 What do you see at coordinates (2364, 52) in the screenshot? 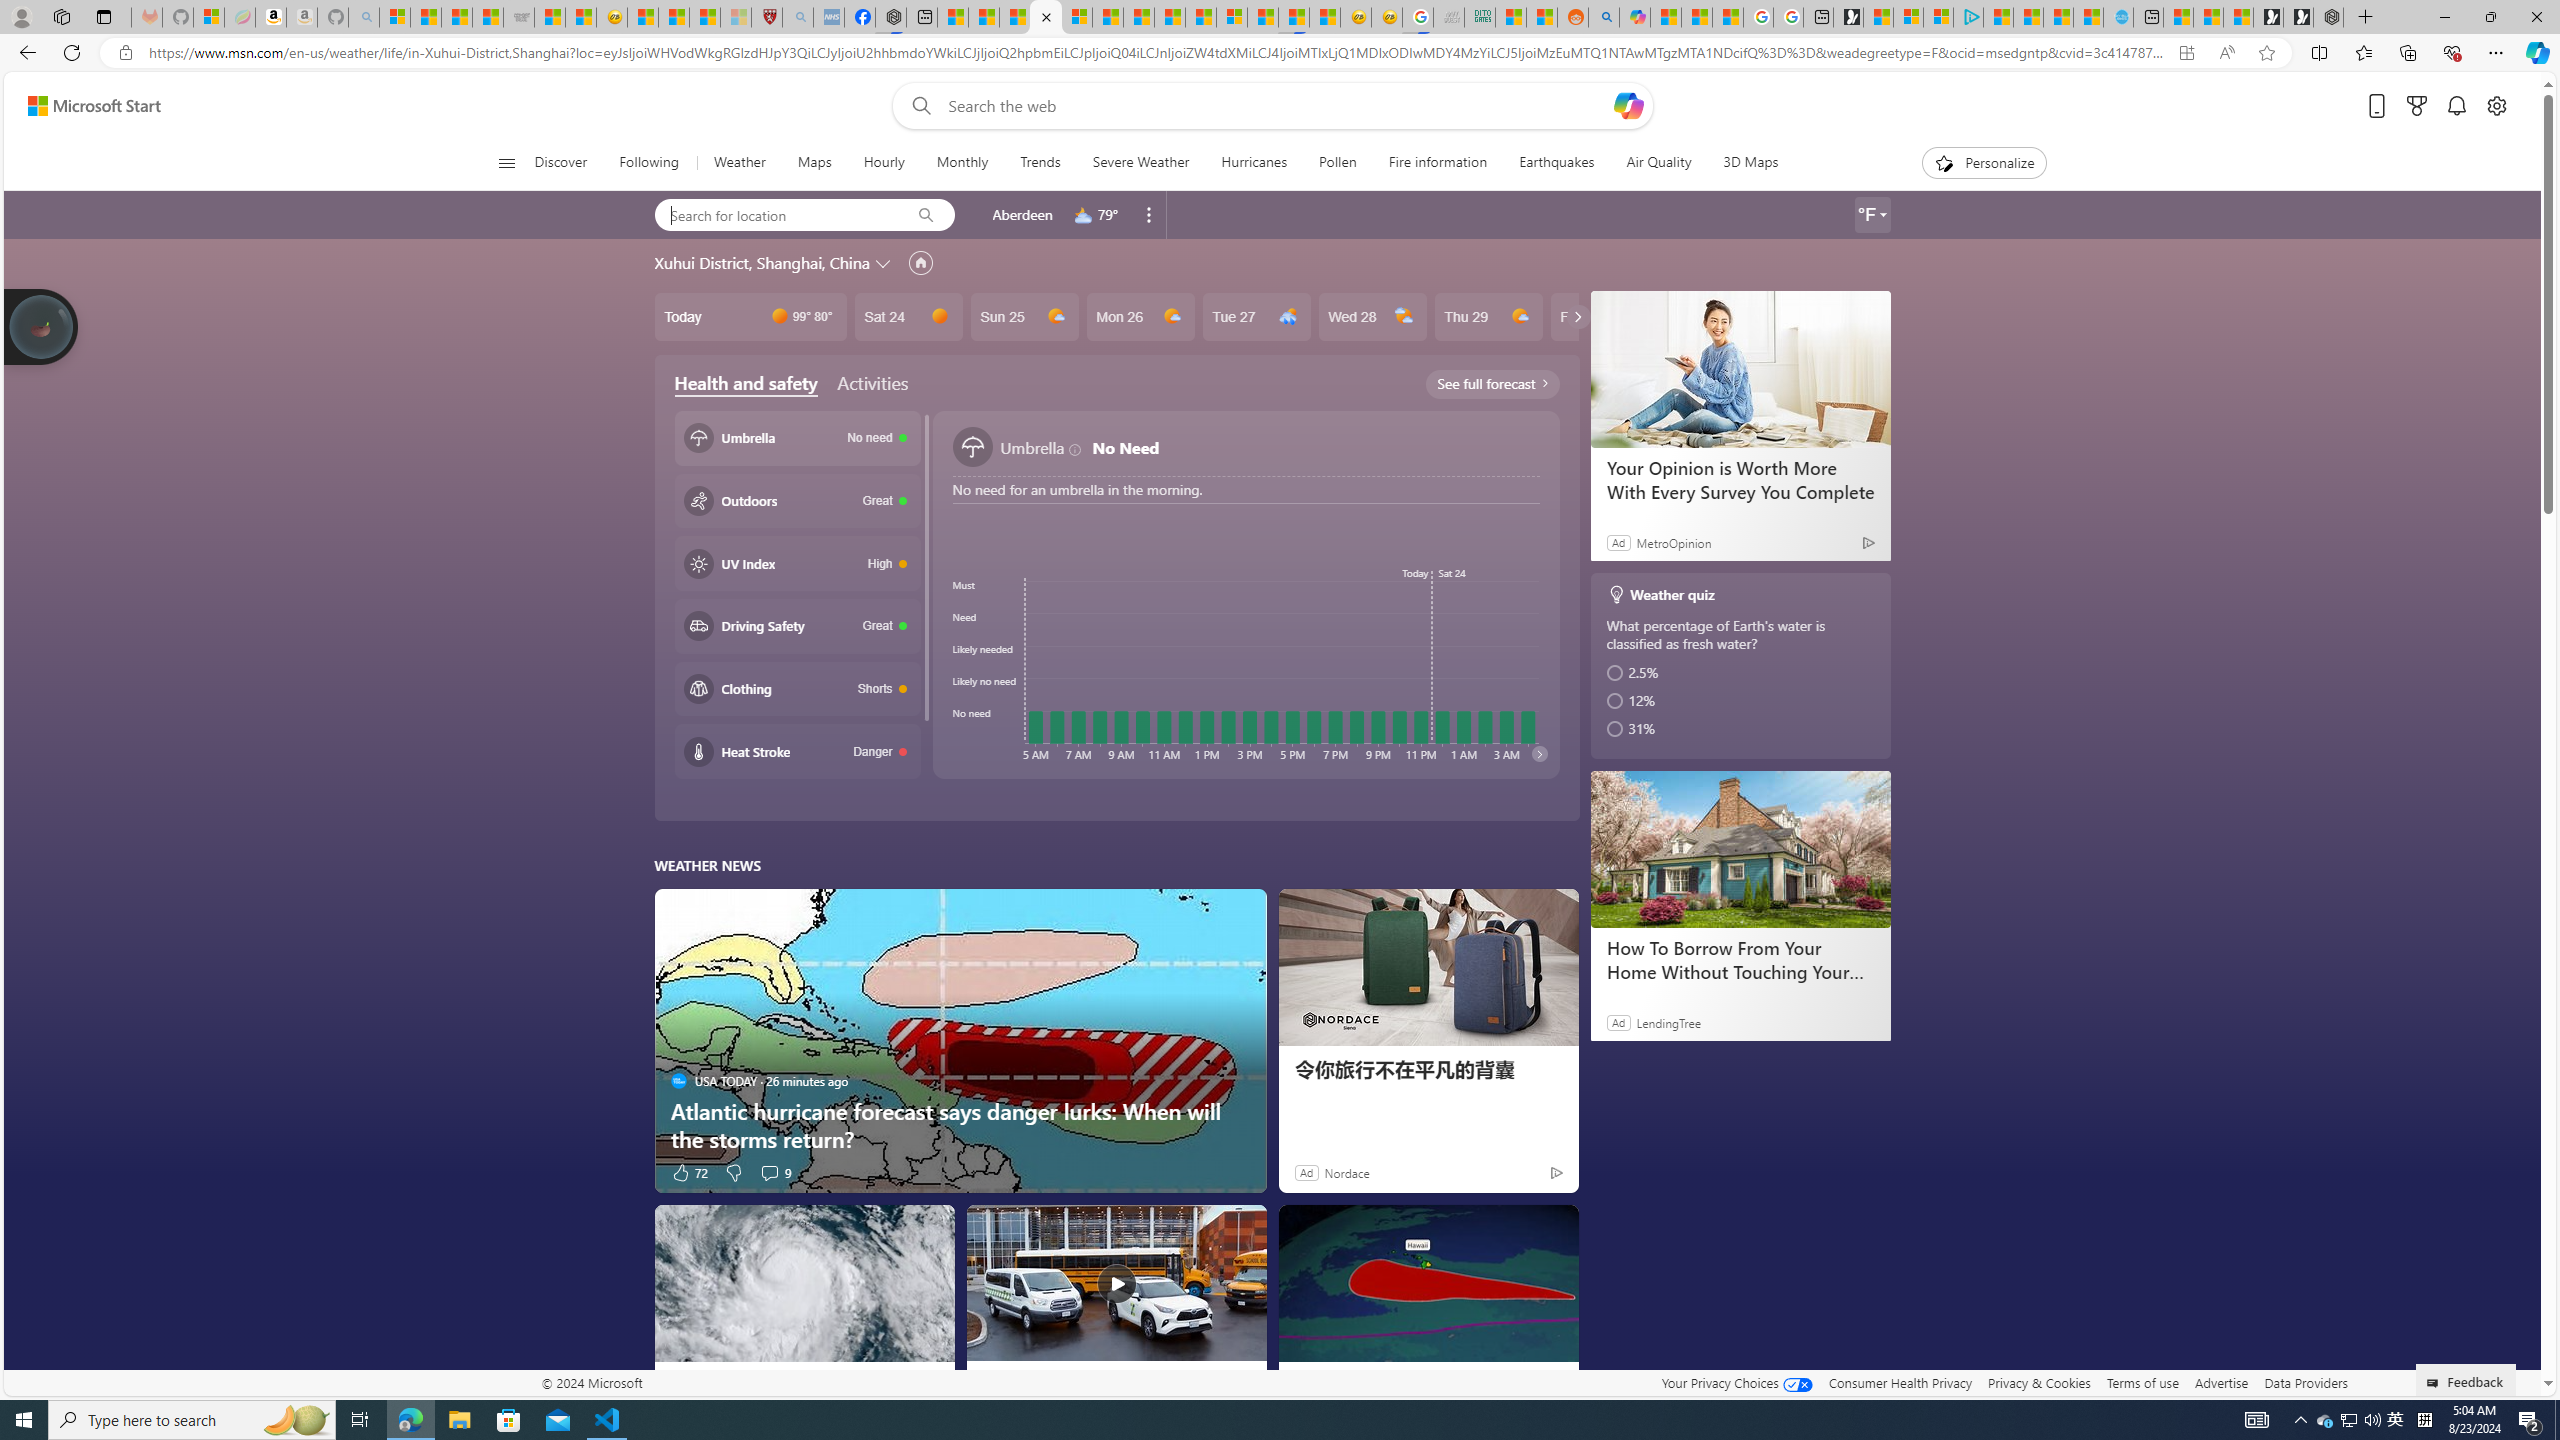
I see `Favorites` at bounding box center [2364, 52].